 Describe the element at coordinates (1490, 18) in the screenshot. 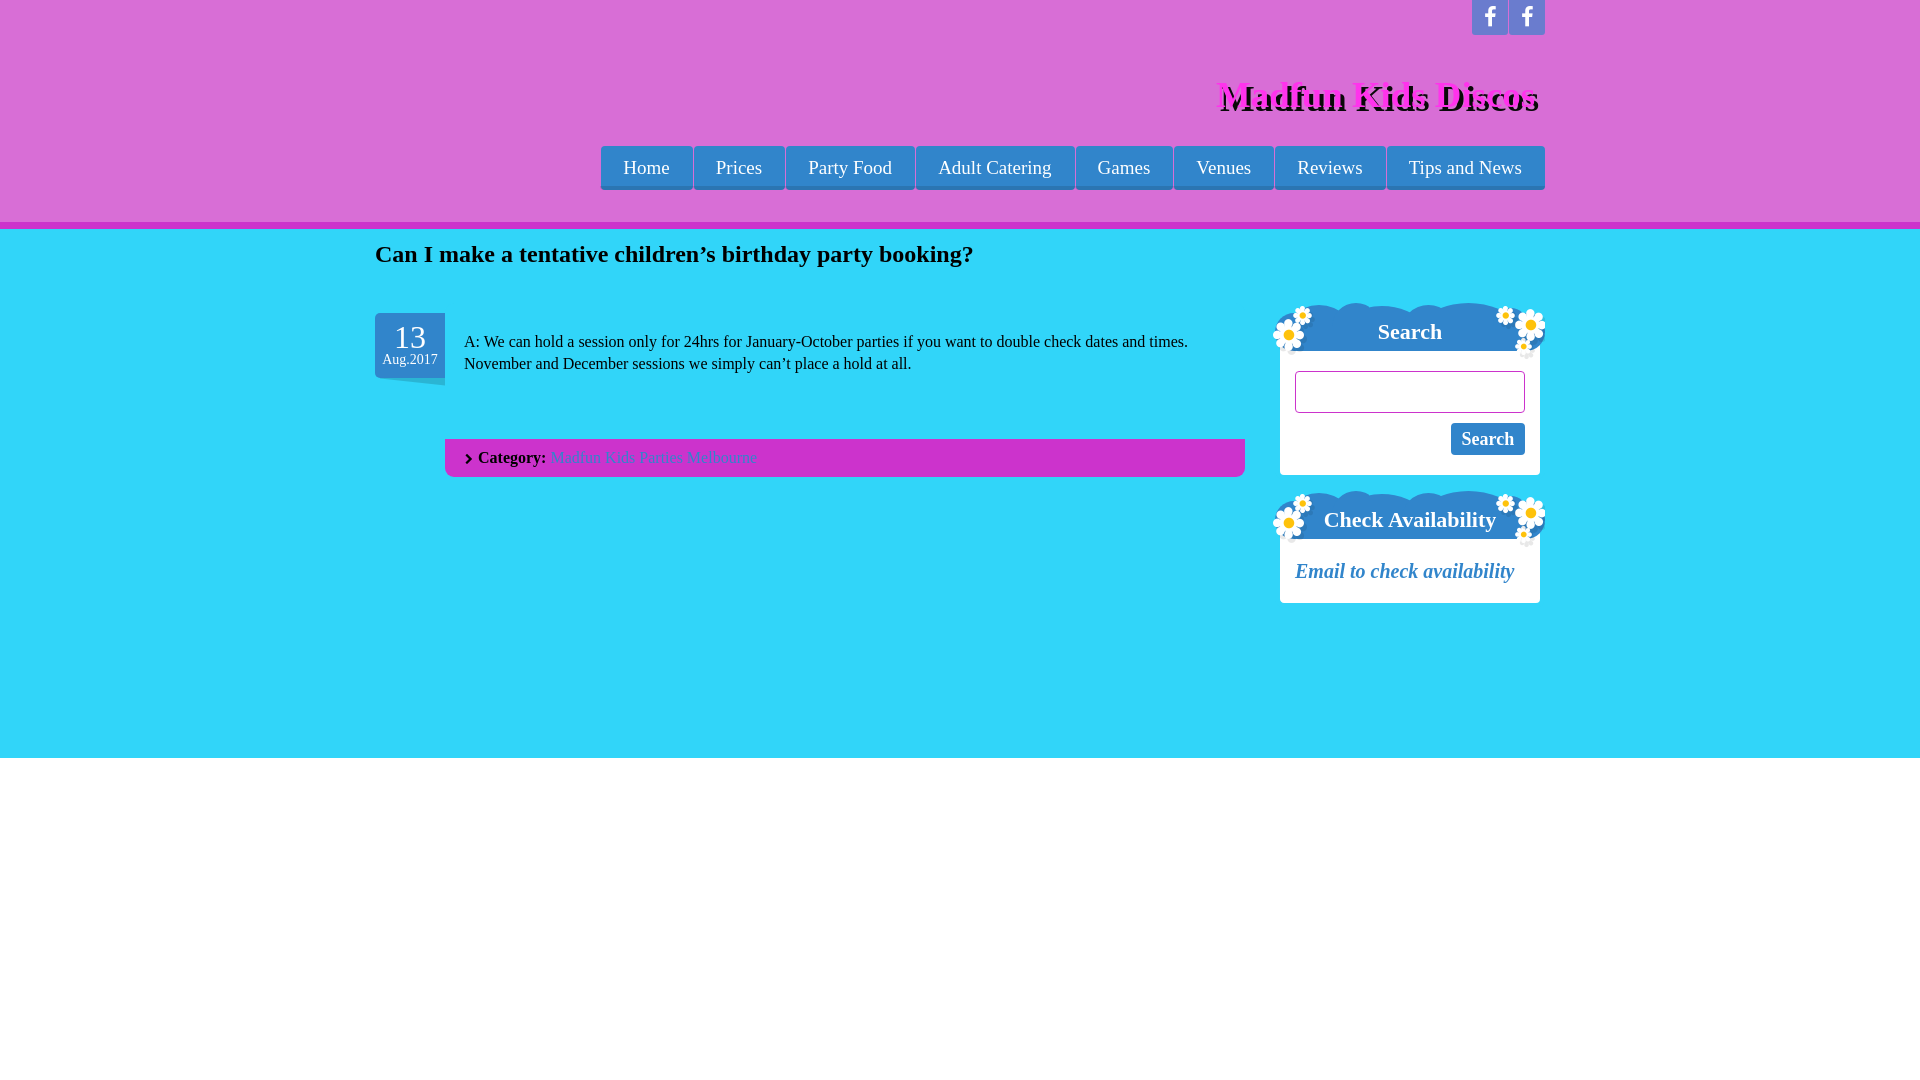

I see `Madfun Facebook Knox` at that location.